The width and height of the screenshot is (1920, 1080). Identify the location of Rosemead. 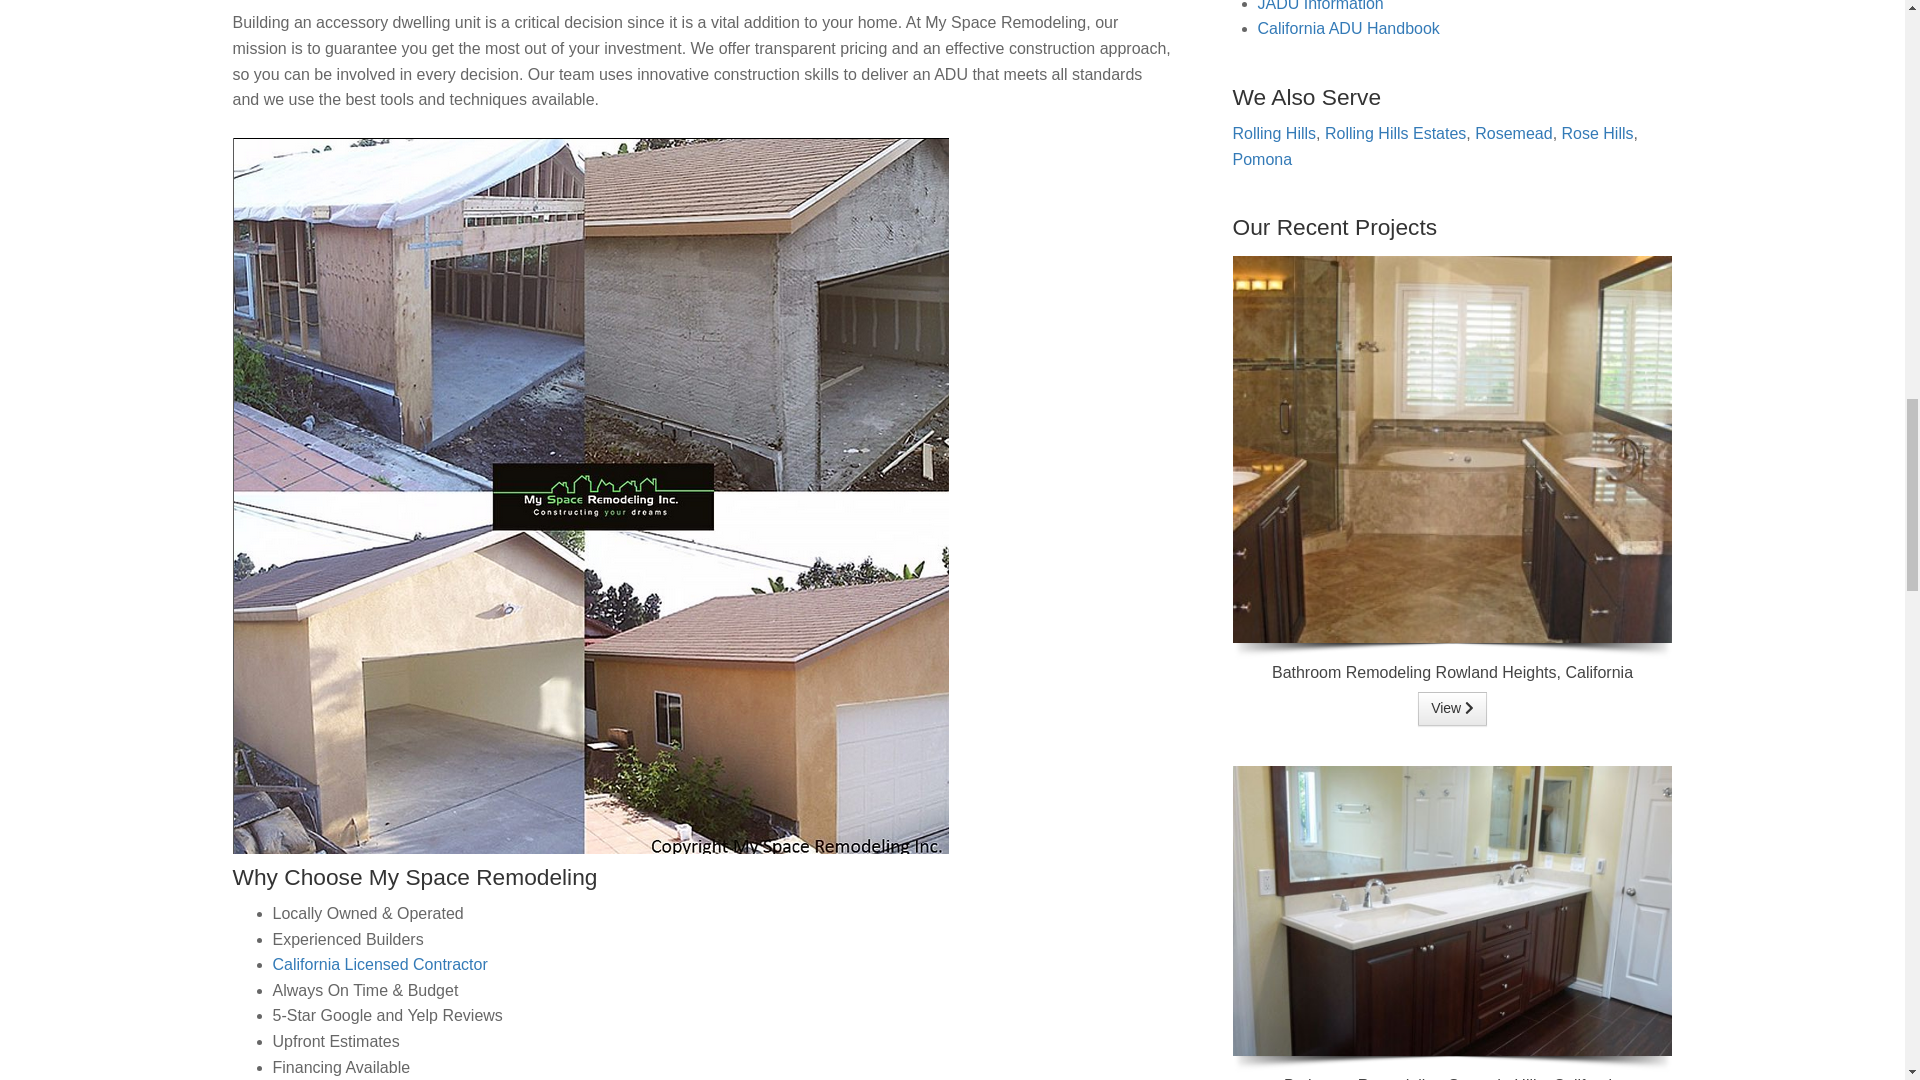
(1512, 133).